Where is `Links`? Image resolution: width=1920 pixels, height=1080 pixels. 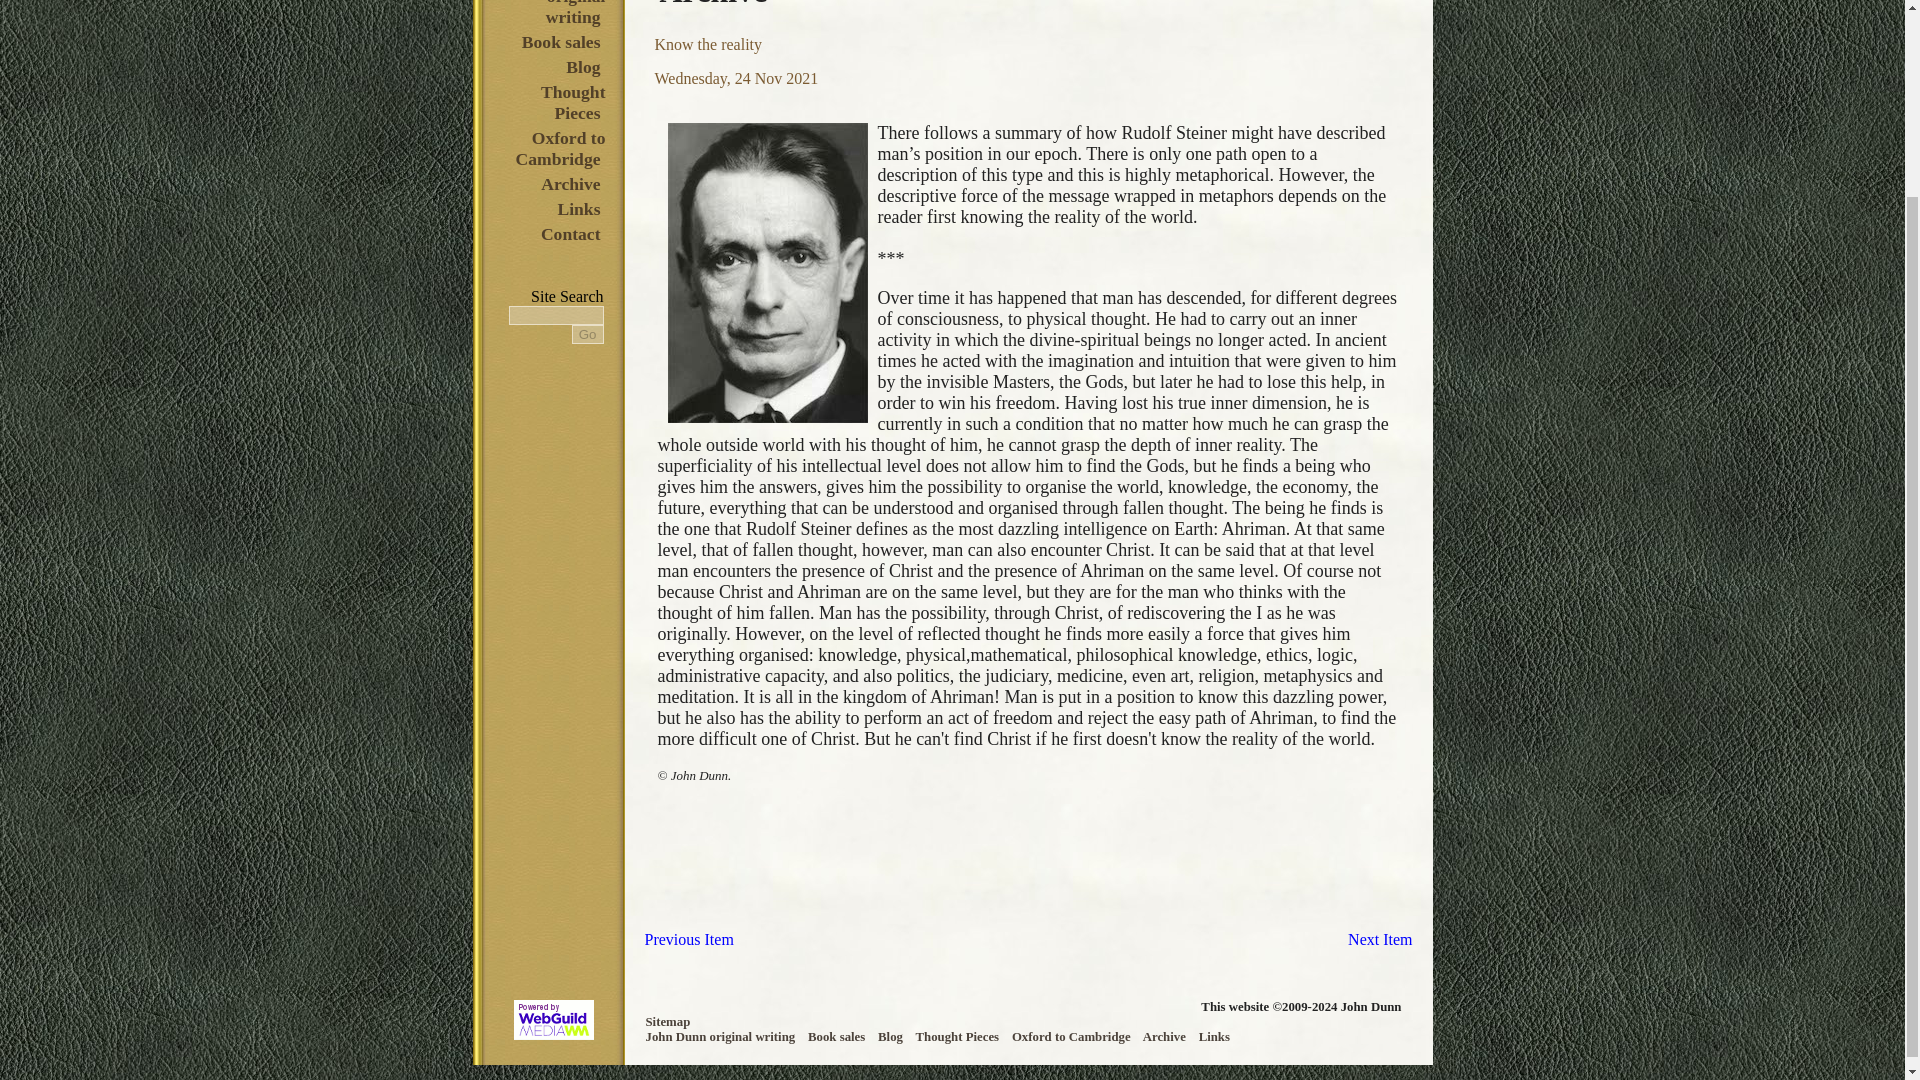
Links is located at coordinates (1216, 1037).